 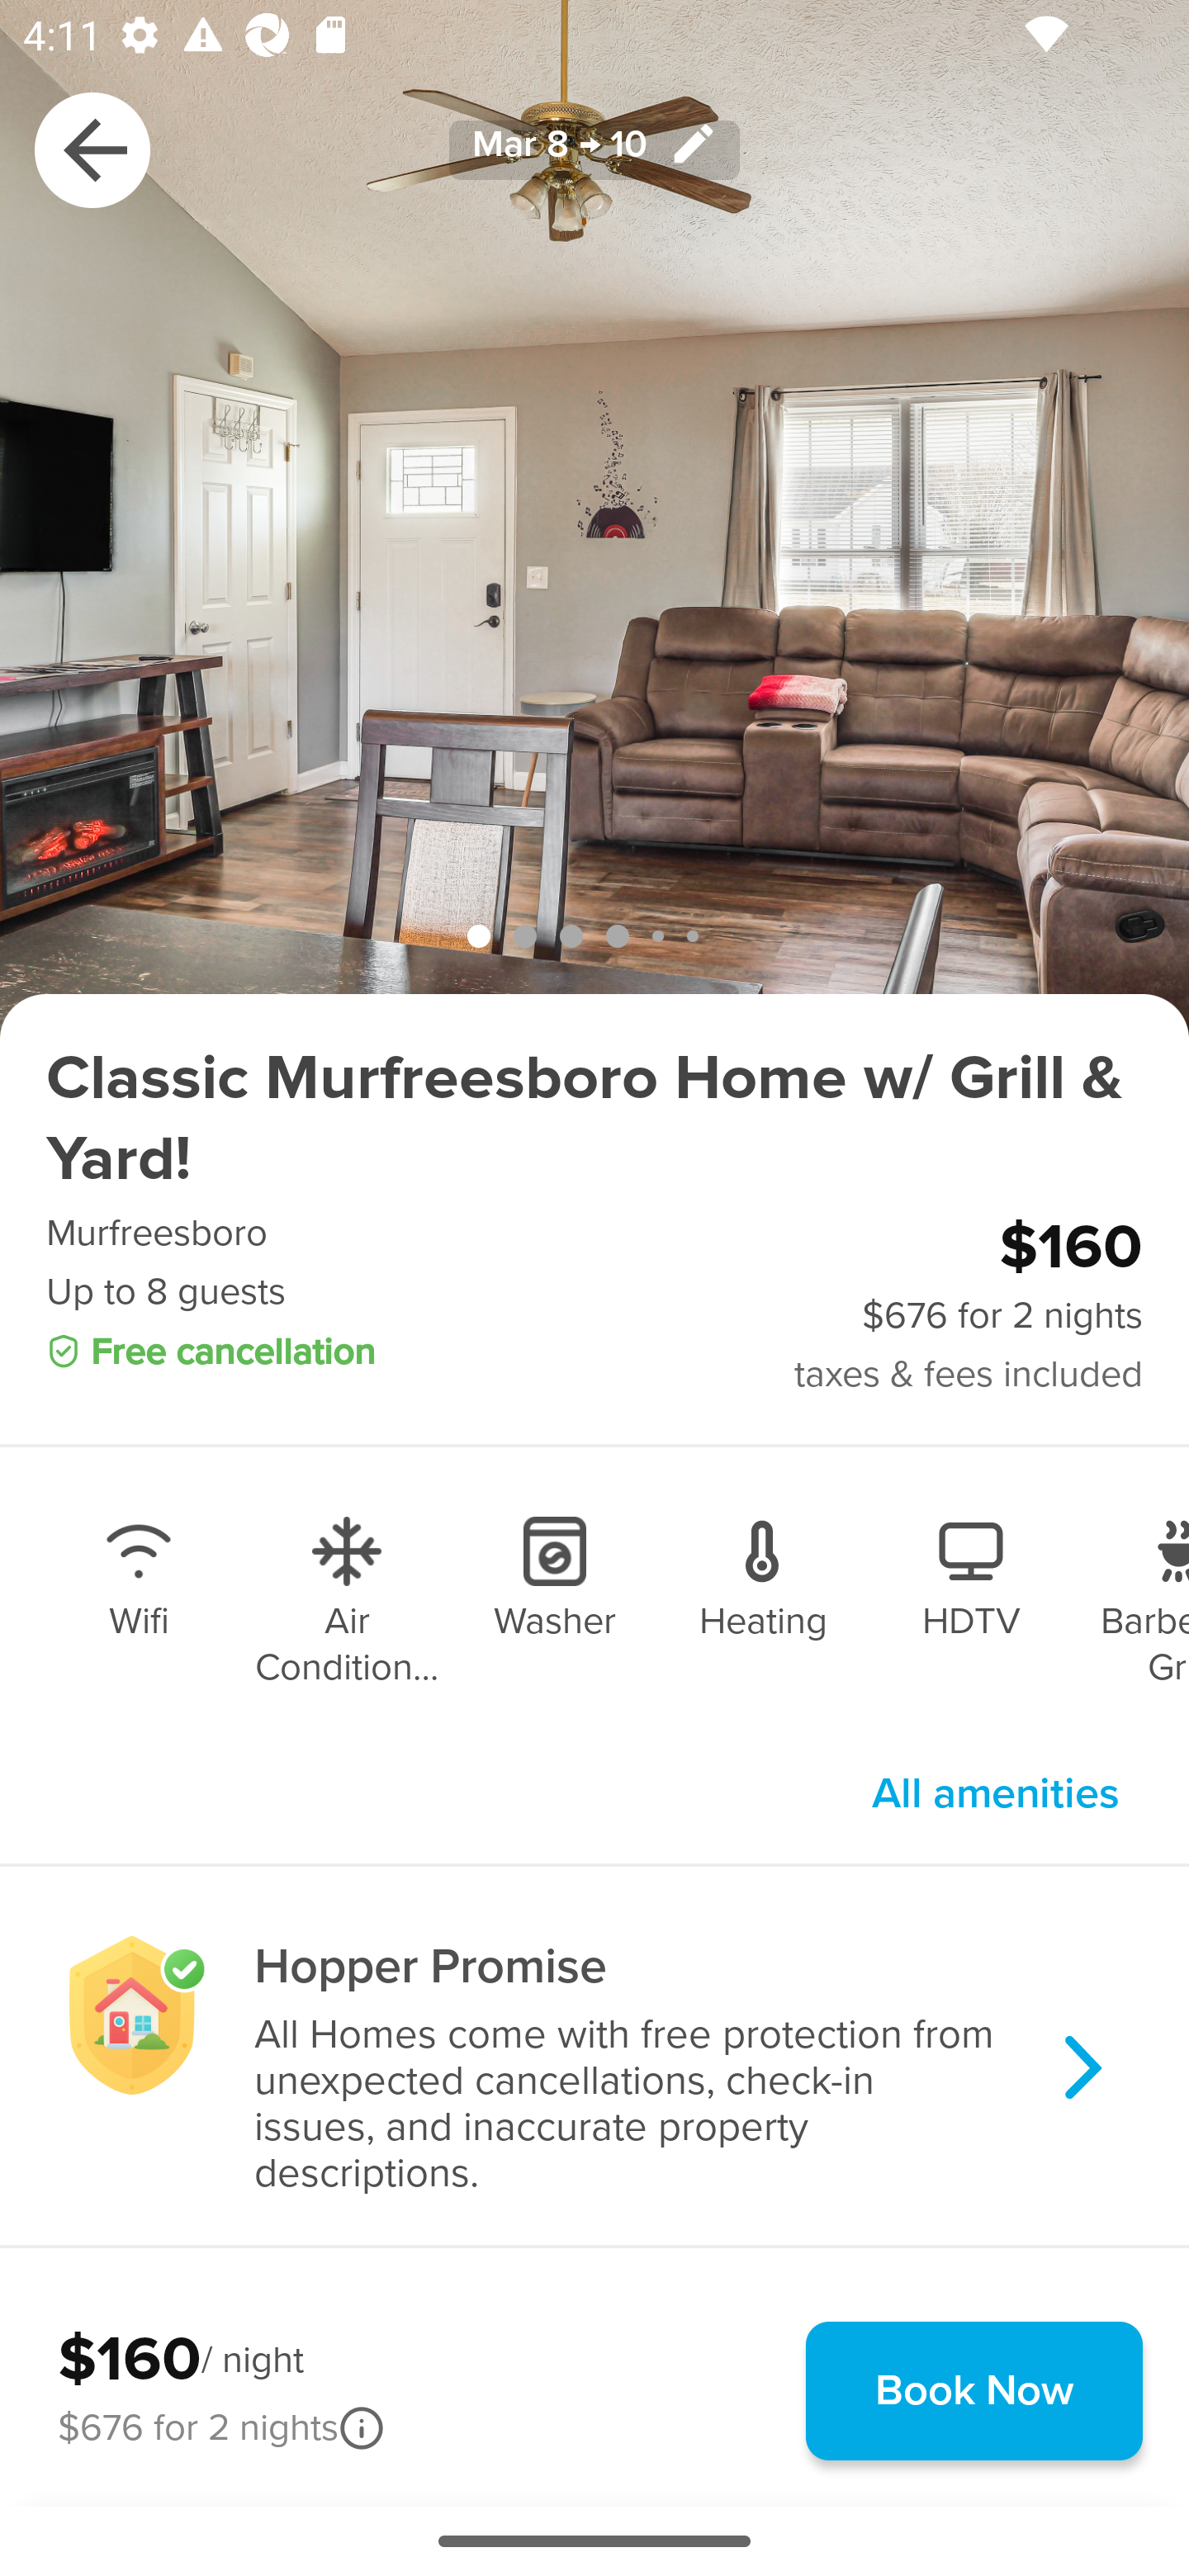 What do you see at coordinates (974, 2390) in the screenshot?
I see `Book Now` at bounding box center [974, 2390].